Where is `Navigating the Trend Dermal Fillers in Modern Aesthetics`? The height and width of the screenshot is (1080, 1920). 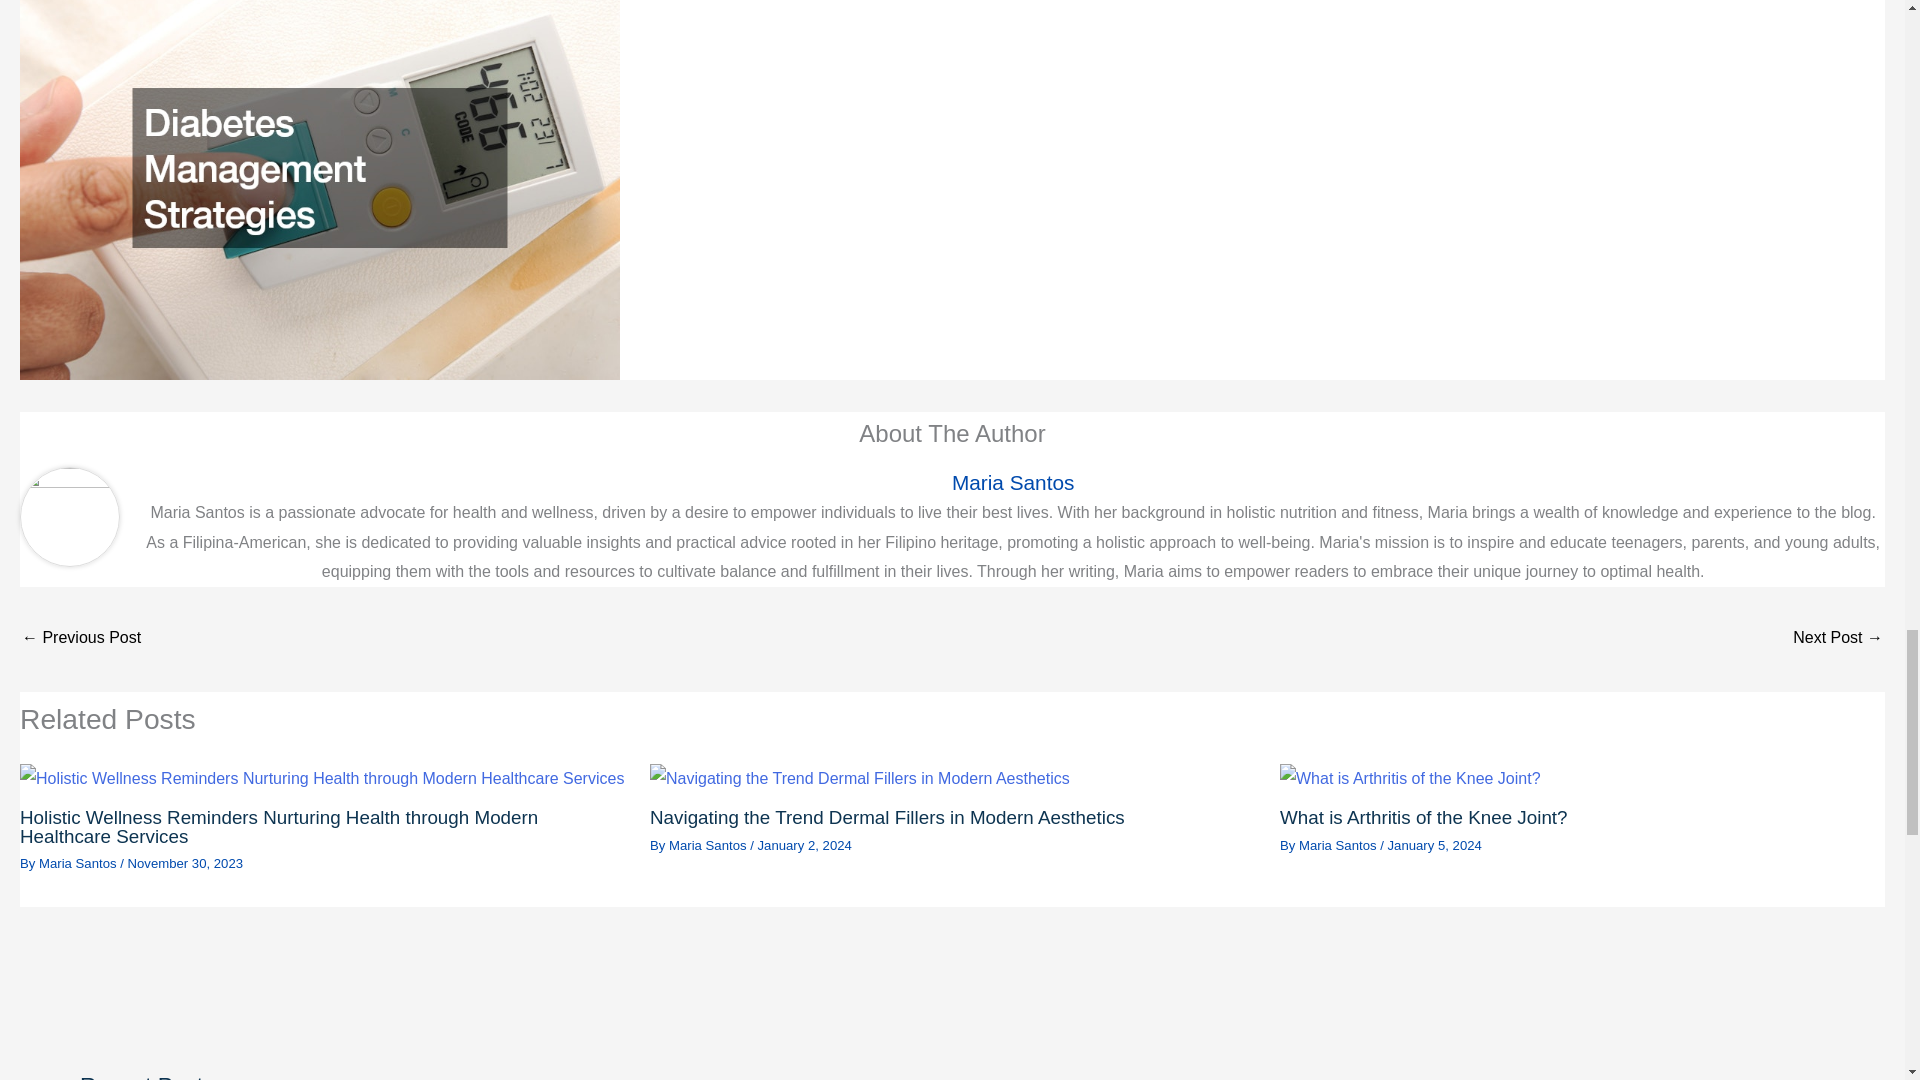
Navigating the Trend Dermal Fillers in Modern Aesthetics is located at coordinates (888, 817).